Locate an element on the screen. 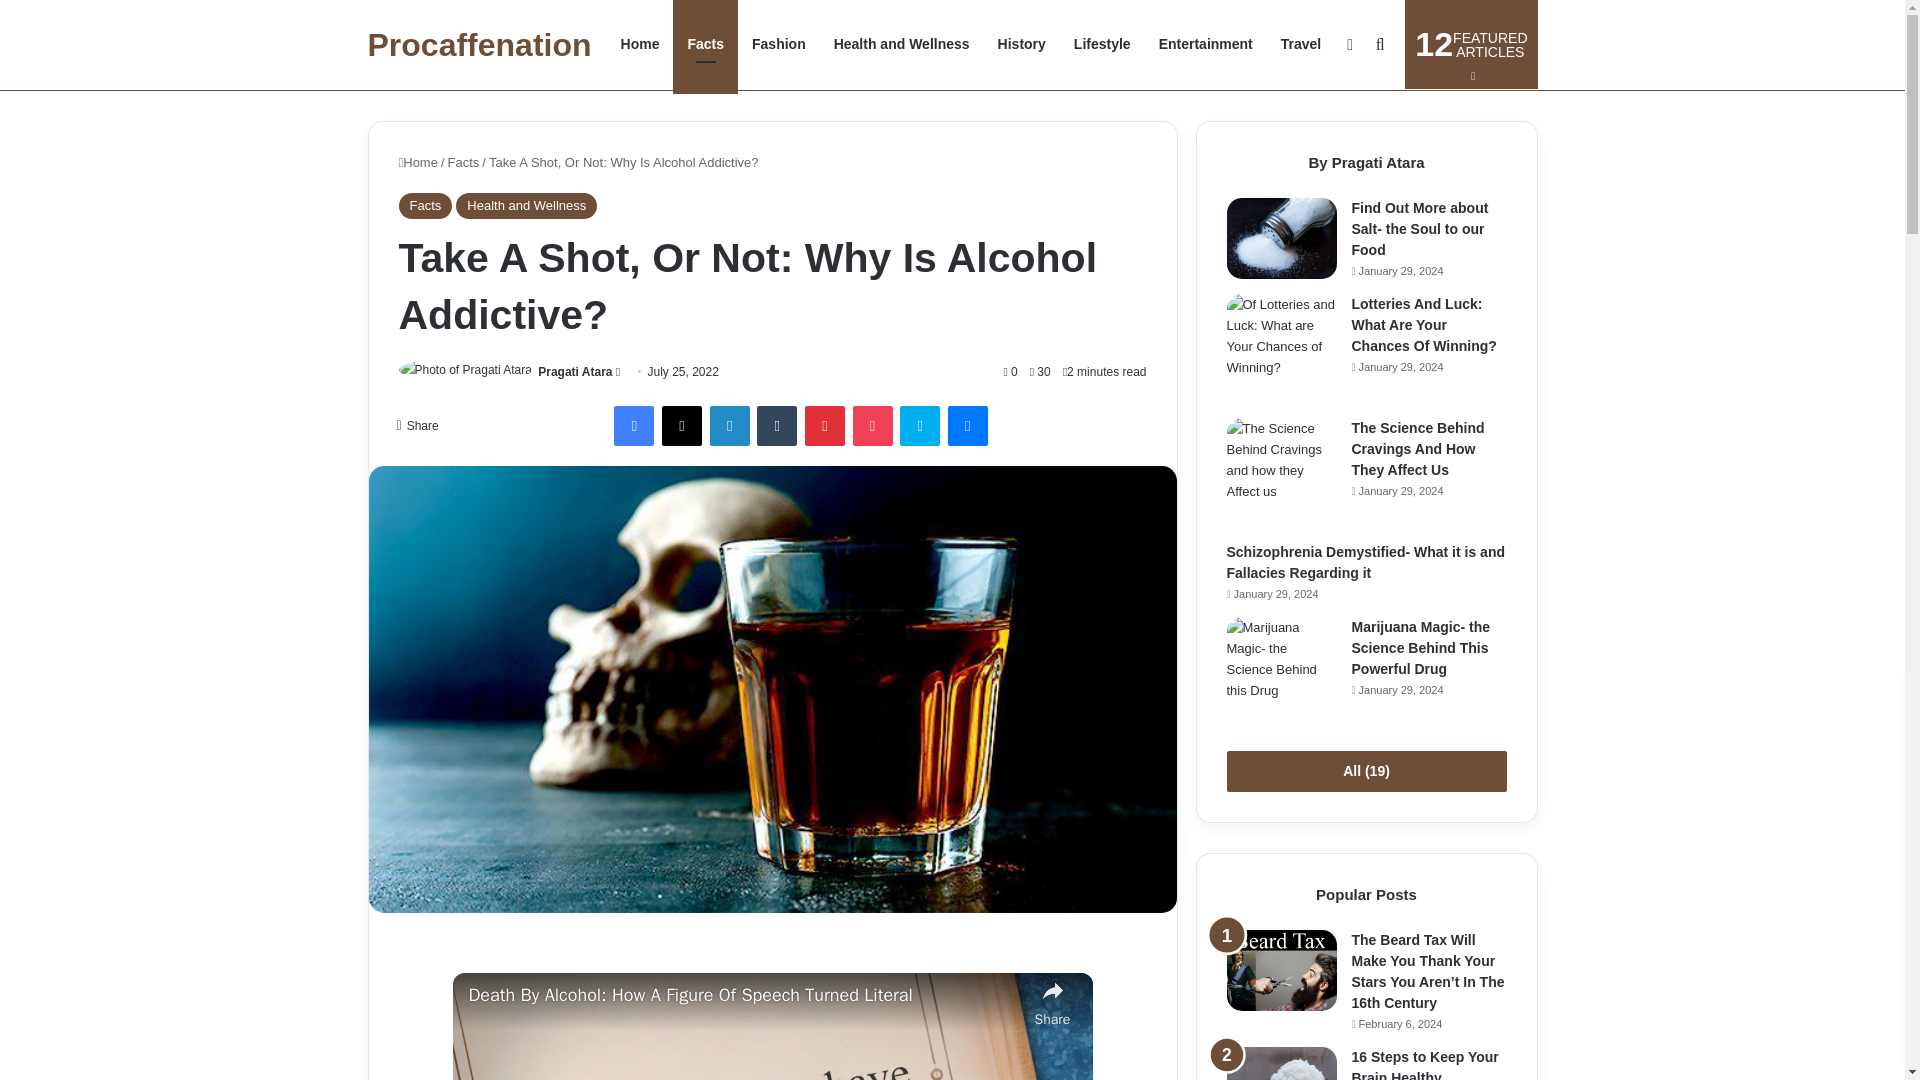  X is located at coordinates (682, 426).